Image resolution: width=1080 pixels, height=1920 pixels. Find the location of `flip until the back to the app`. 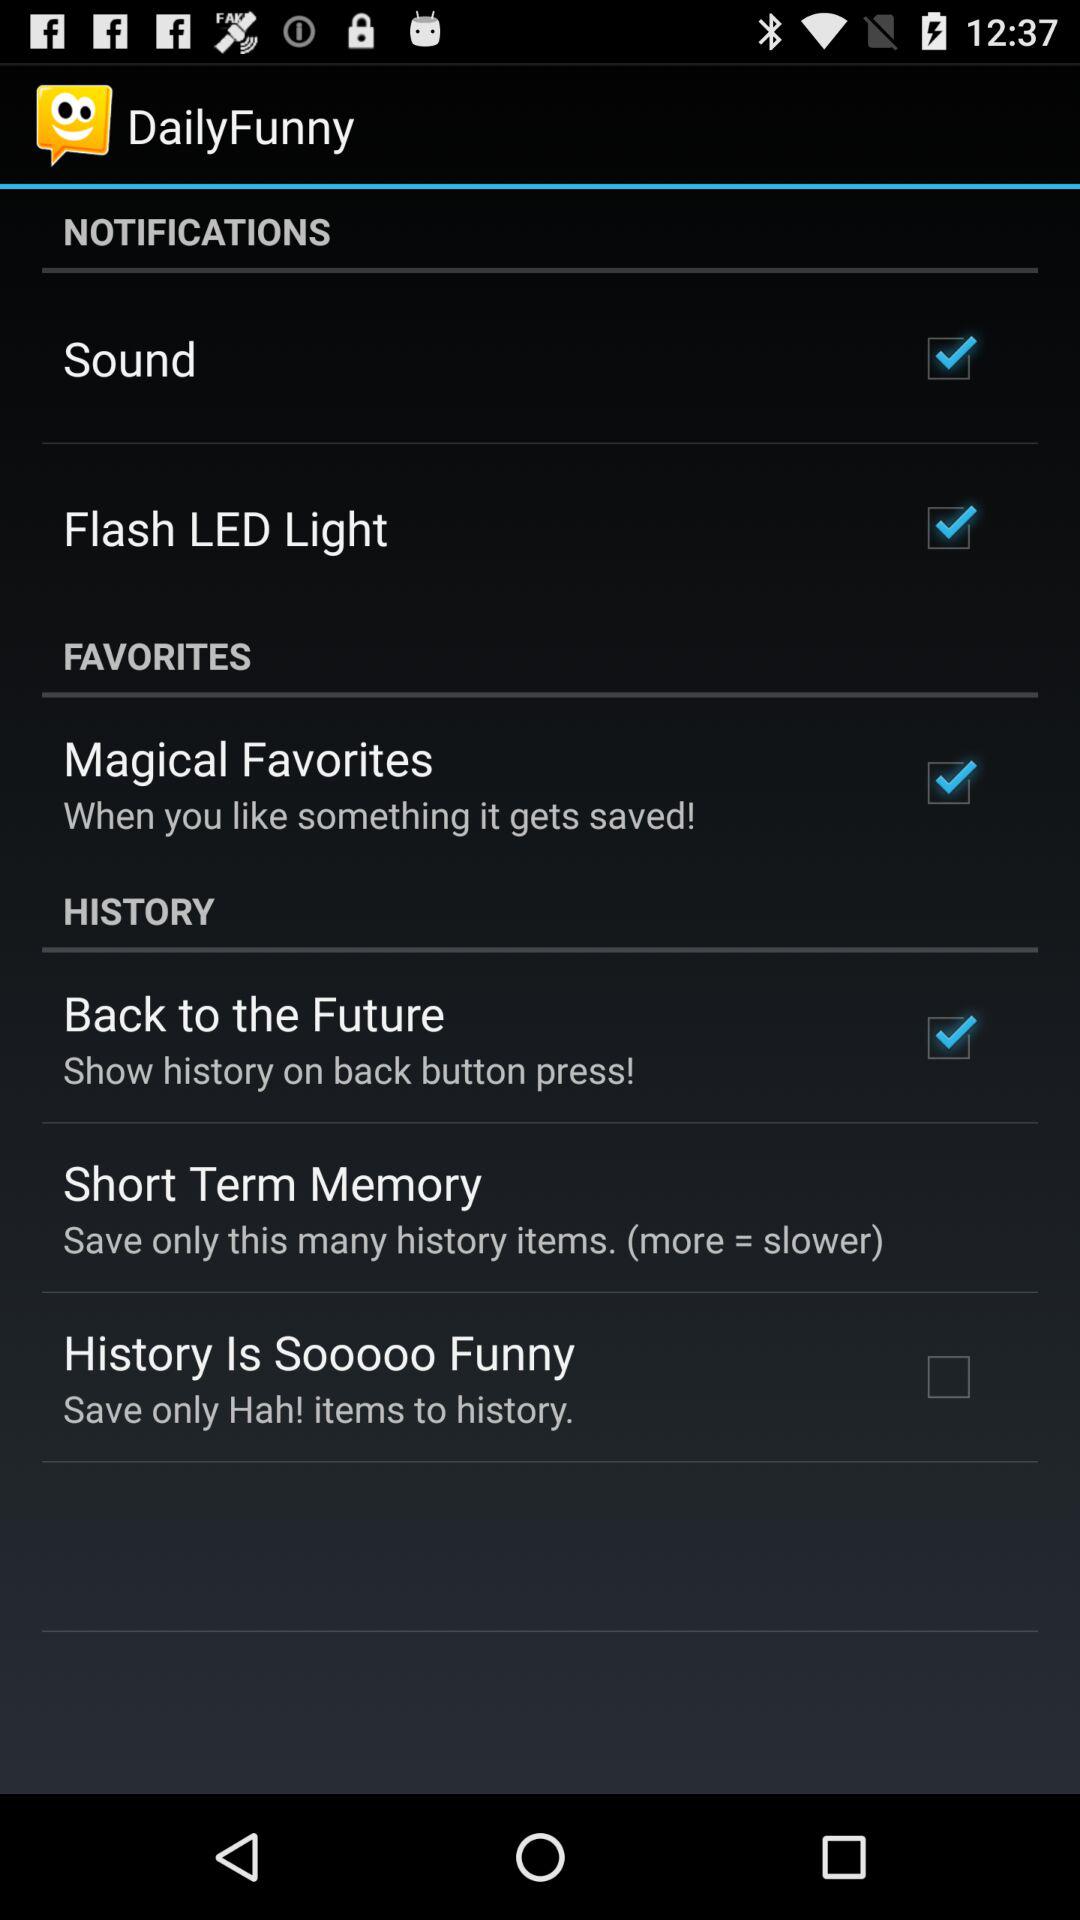

flip until the back to the app is located at coordinates (254, 1012).